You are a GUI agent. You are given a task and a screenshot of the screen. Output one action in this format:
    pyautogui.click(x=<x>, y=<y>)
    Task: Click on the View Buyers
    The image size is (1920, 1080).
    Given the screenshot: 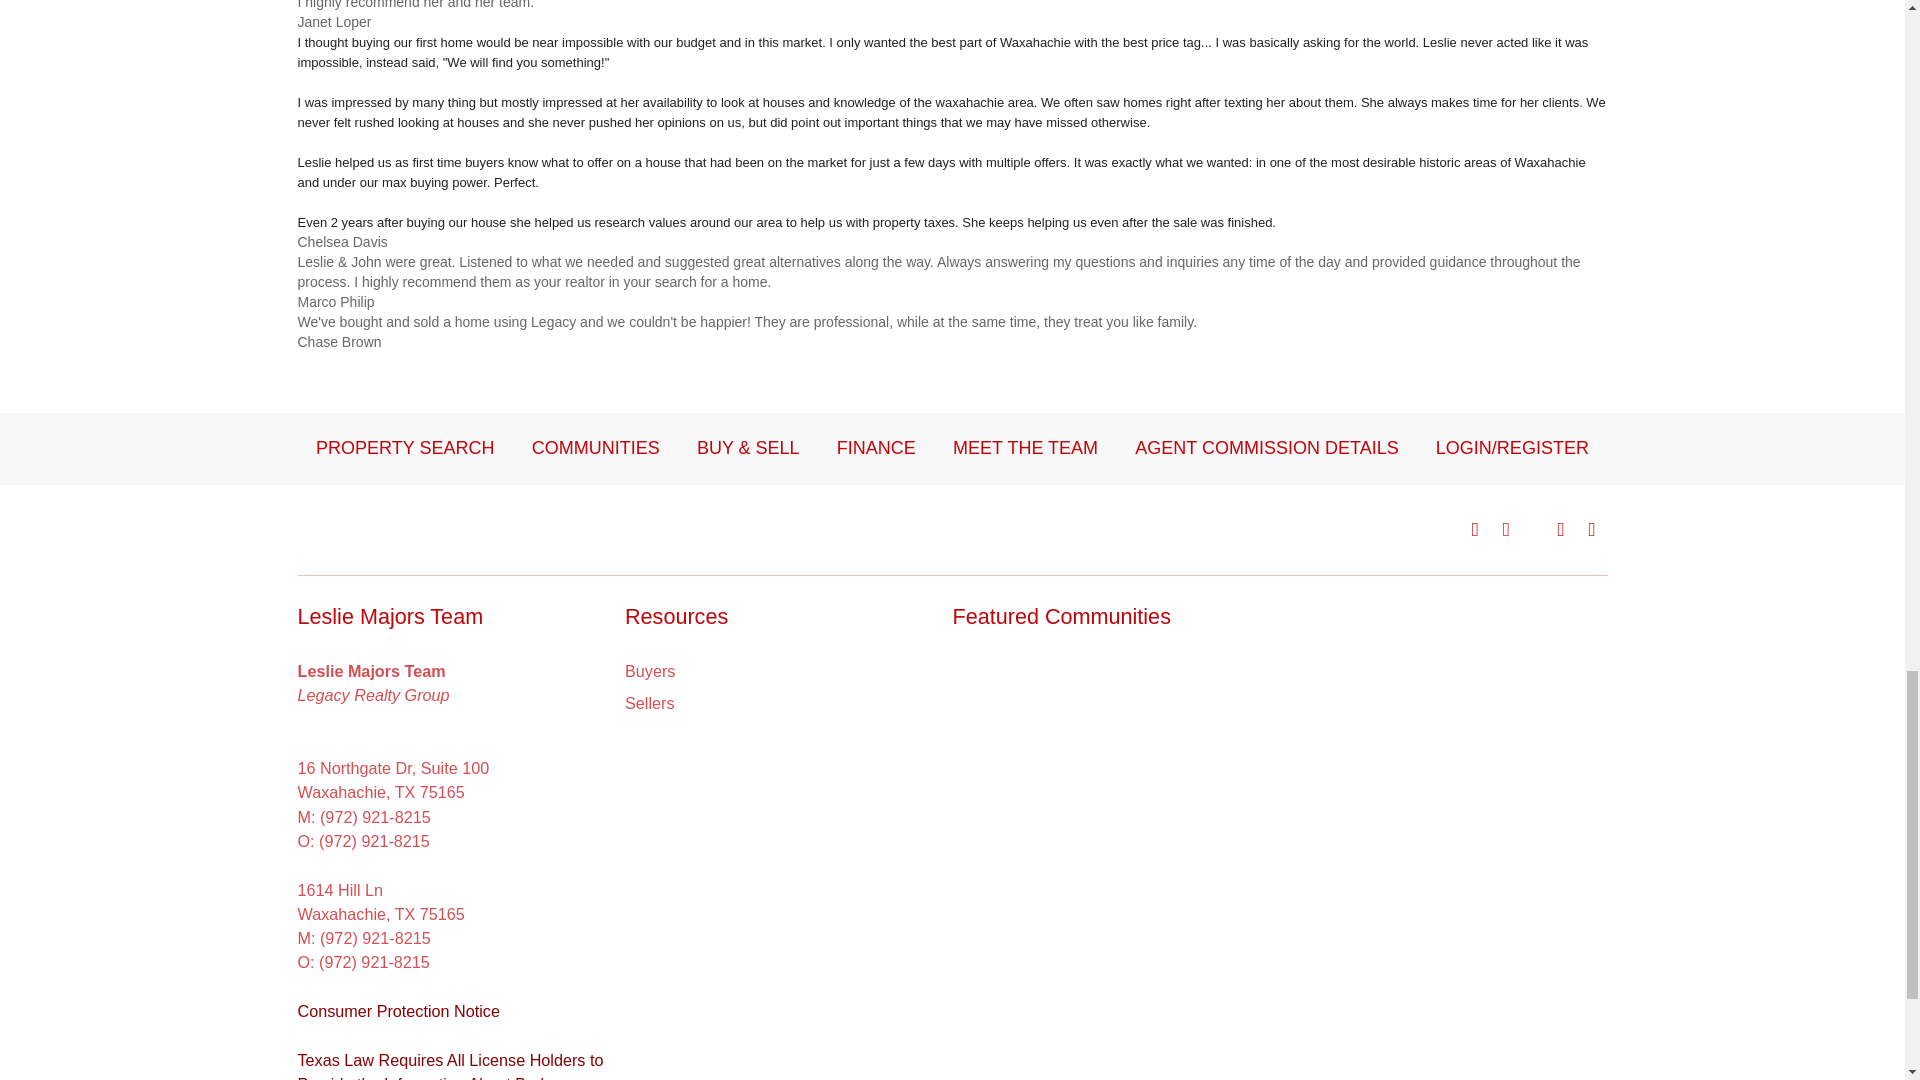 What is the action you would take?
    pyautogui.click(x=650, y=670)
    